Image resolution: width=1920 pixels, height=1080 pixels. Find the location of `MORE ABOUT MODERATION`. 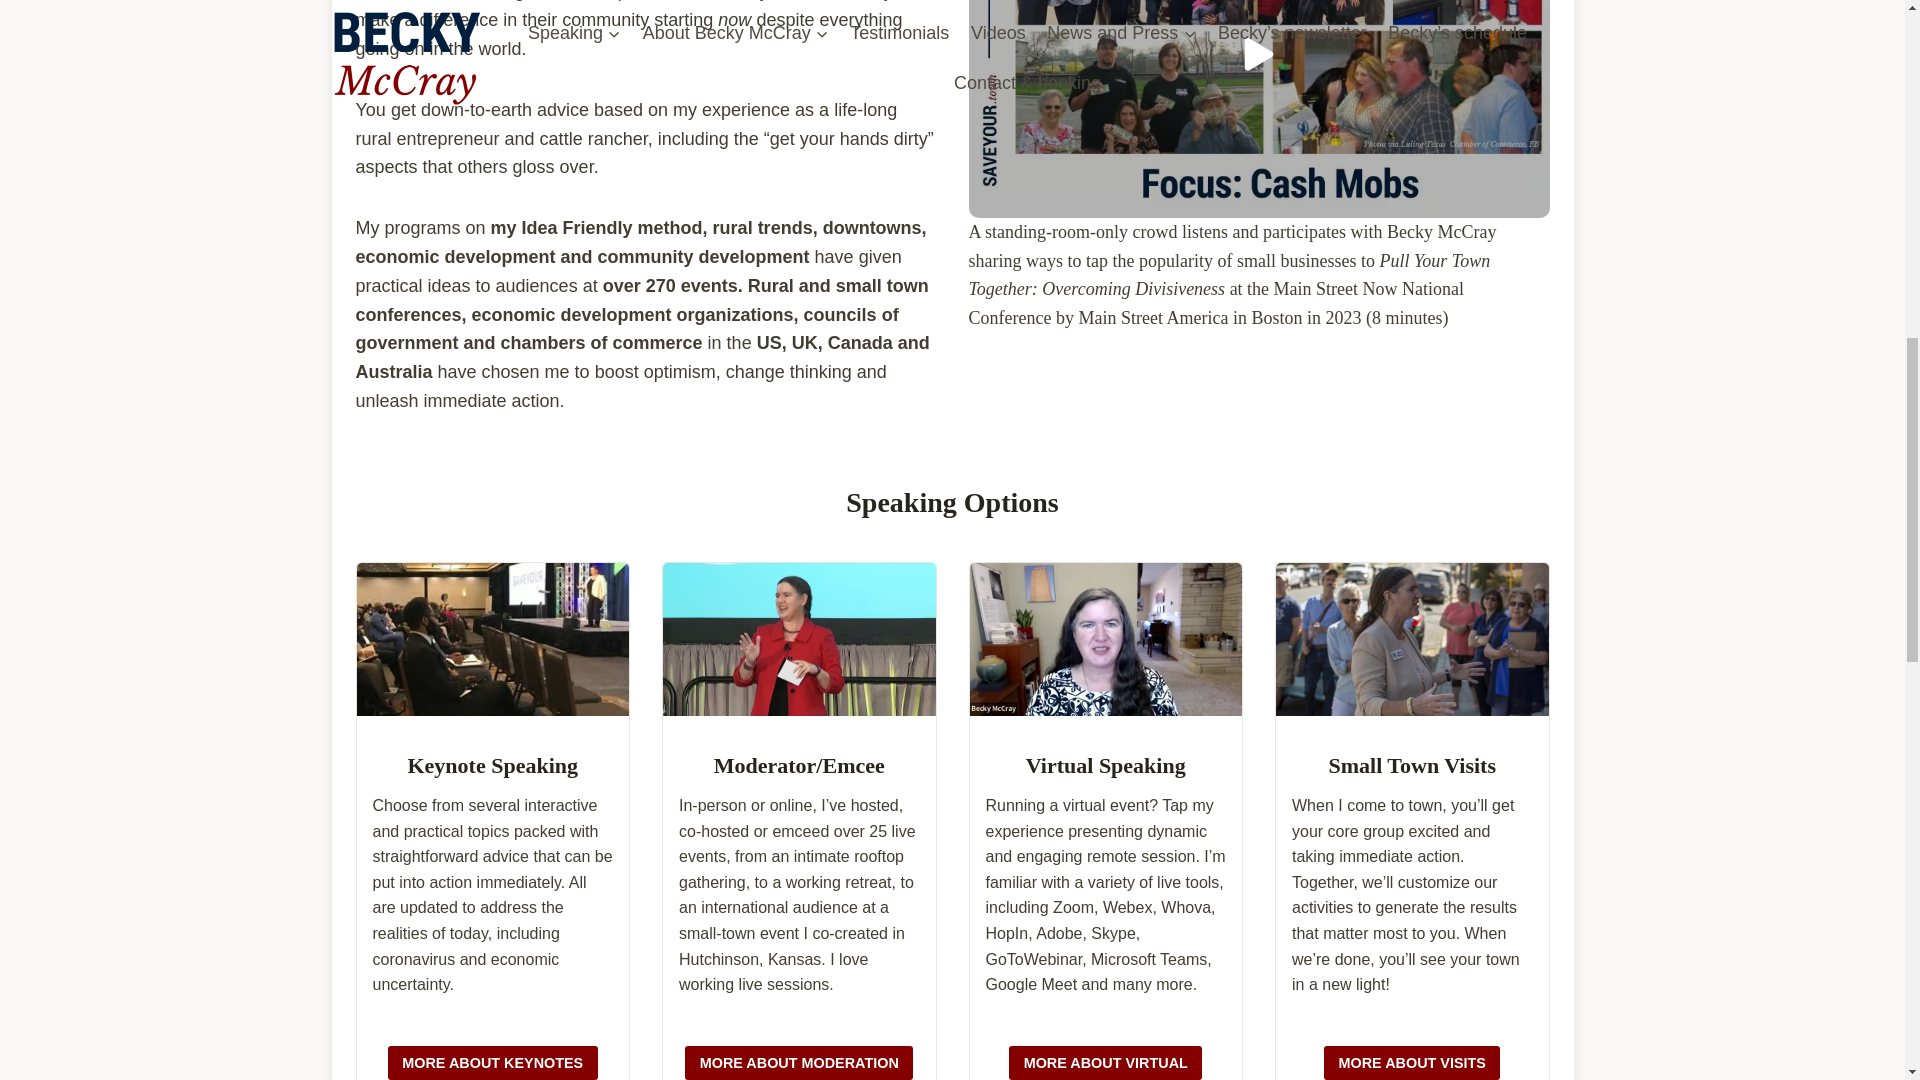

MORE ABOUT MODERATION is located at coordinates (799, 1063).